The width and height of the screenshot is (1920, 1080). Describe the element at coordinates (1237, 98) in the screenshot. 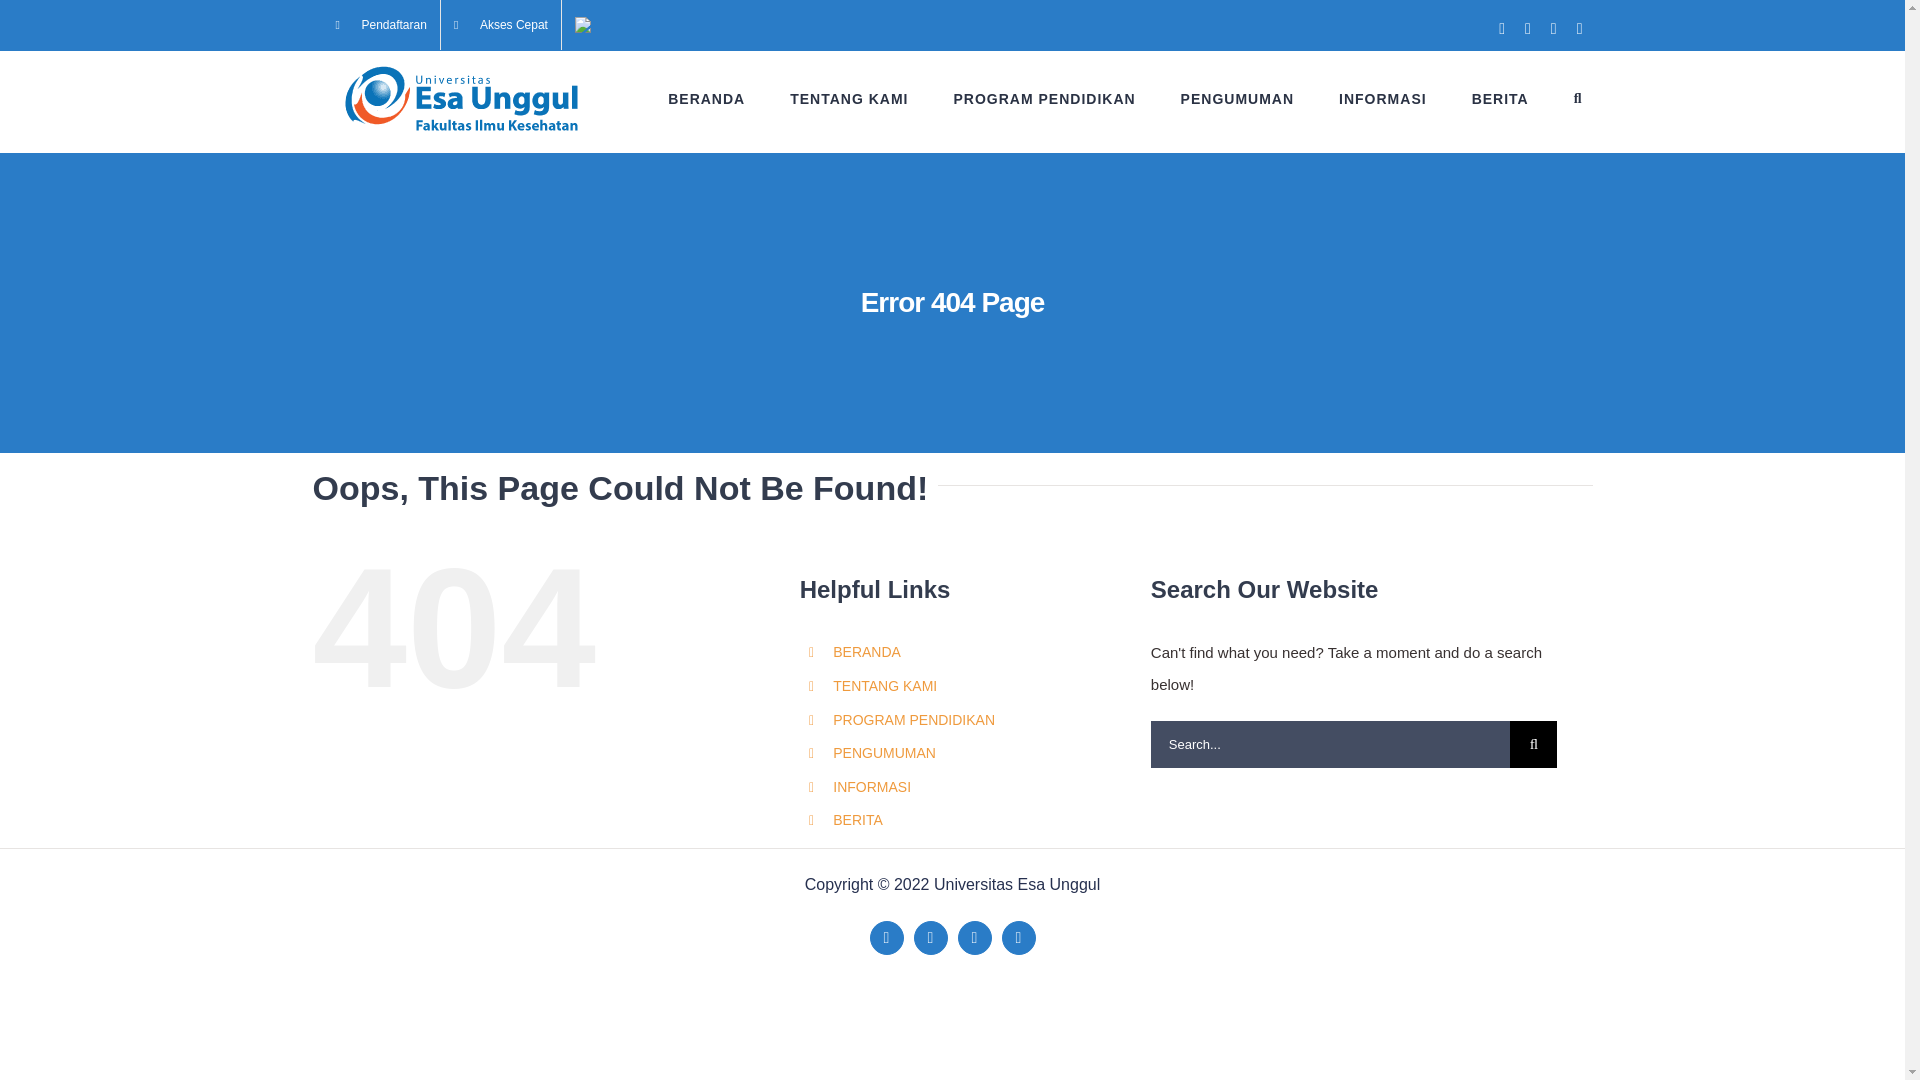

I see `PENGUMUMAN` at that location.